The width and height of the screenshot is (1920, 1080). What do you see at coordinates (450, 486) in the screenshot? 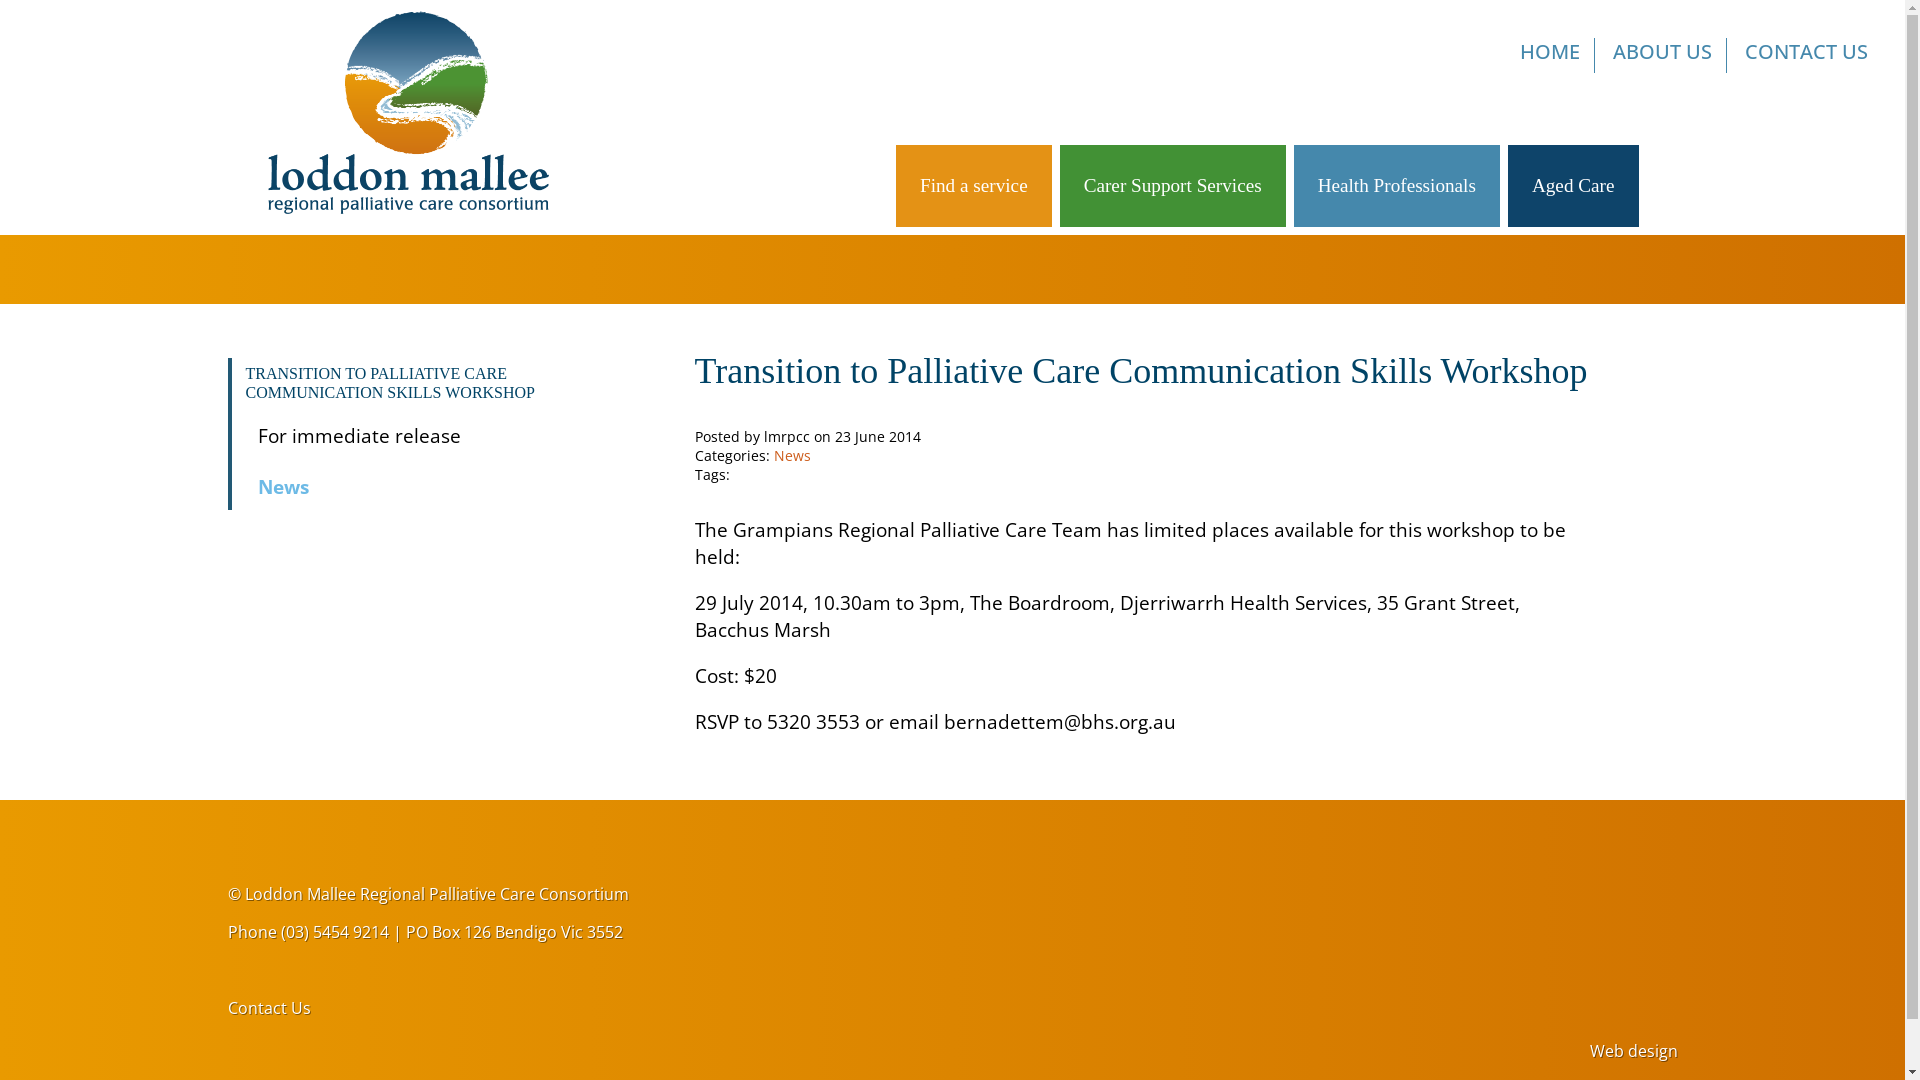
I see `News` at bounding box center [450, 486].